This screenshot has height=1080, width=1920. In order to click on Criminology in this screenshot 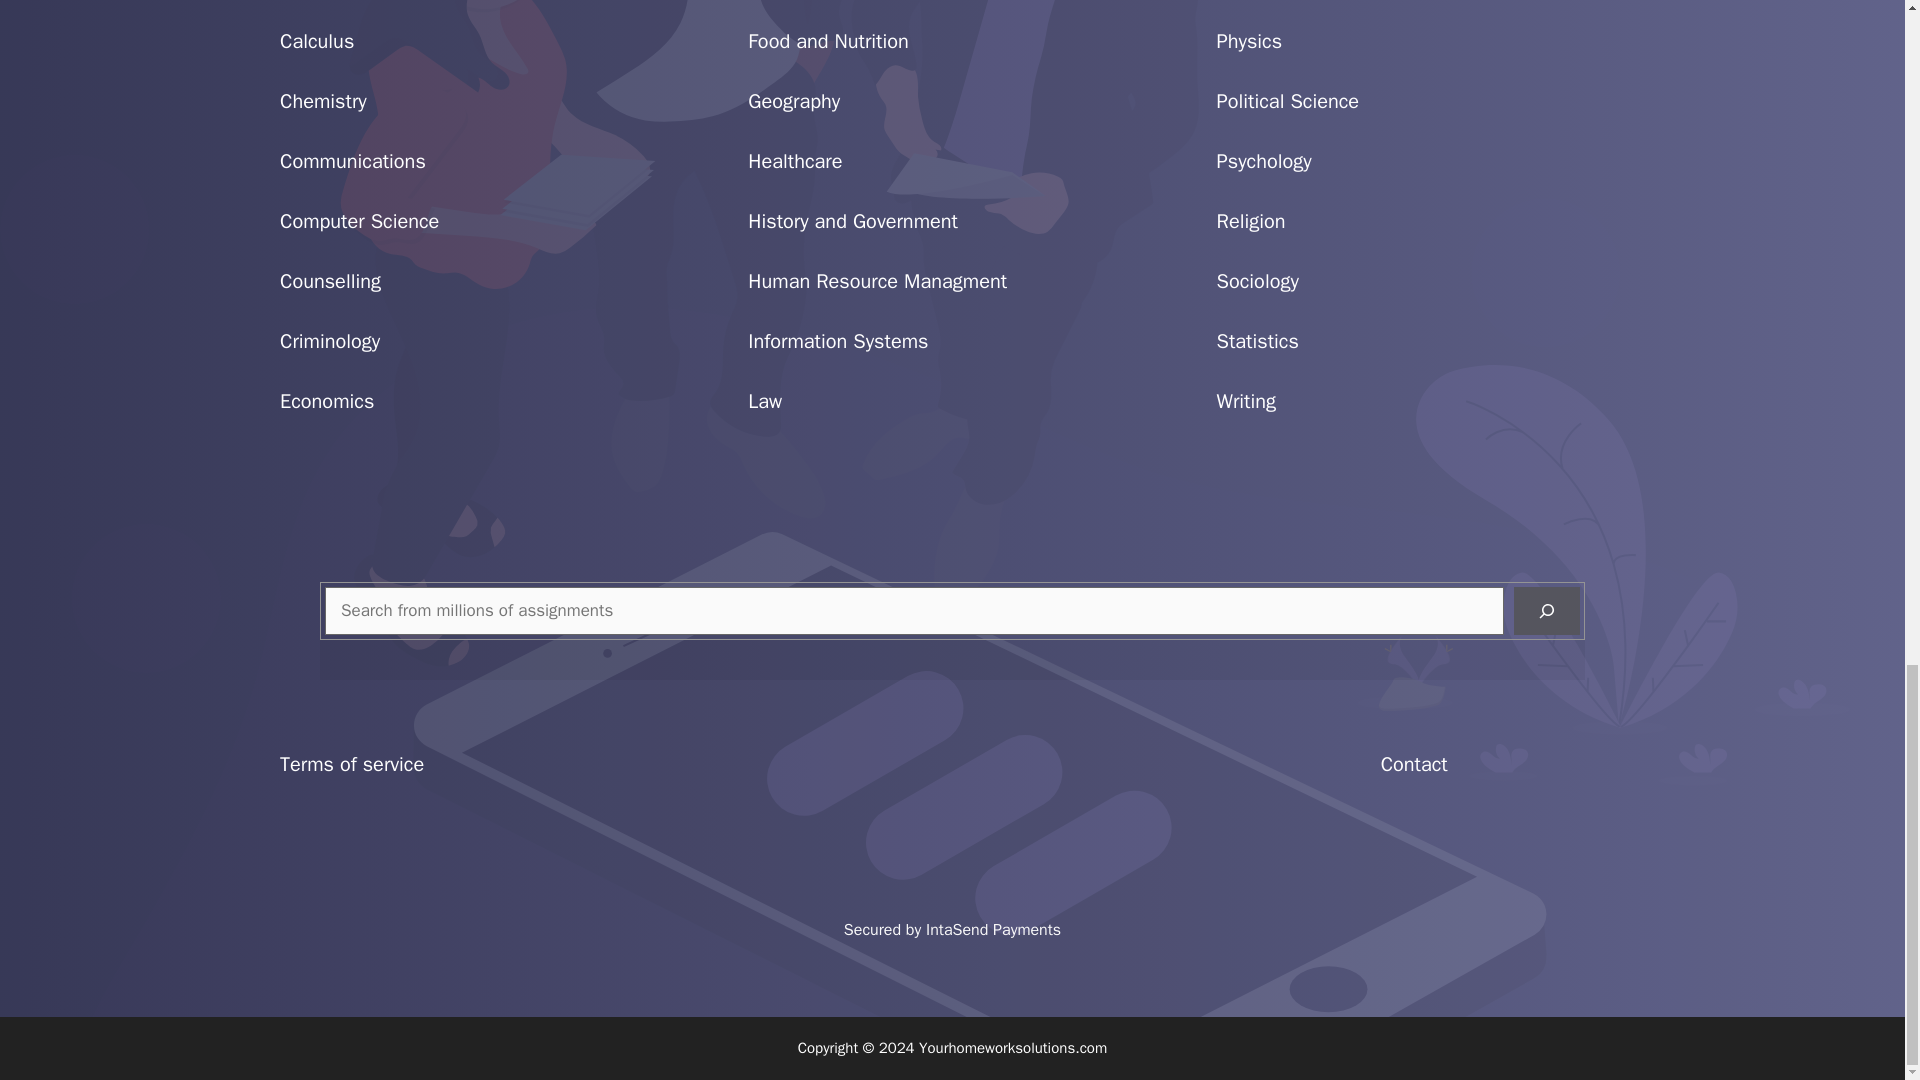, I will do `click(330, 342)`.